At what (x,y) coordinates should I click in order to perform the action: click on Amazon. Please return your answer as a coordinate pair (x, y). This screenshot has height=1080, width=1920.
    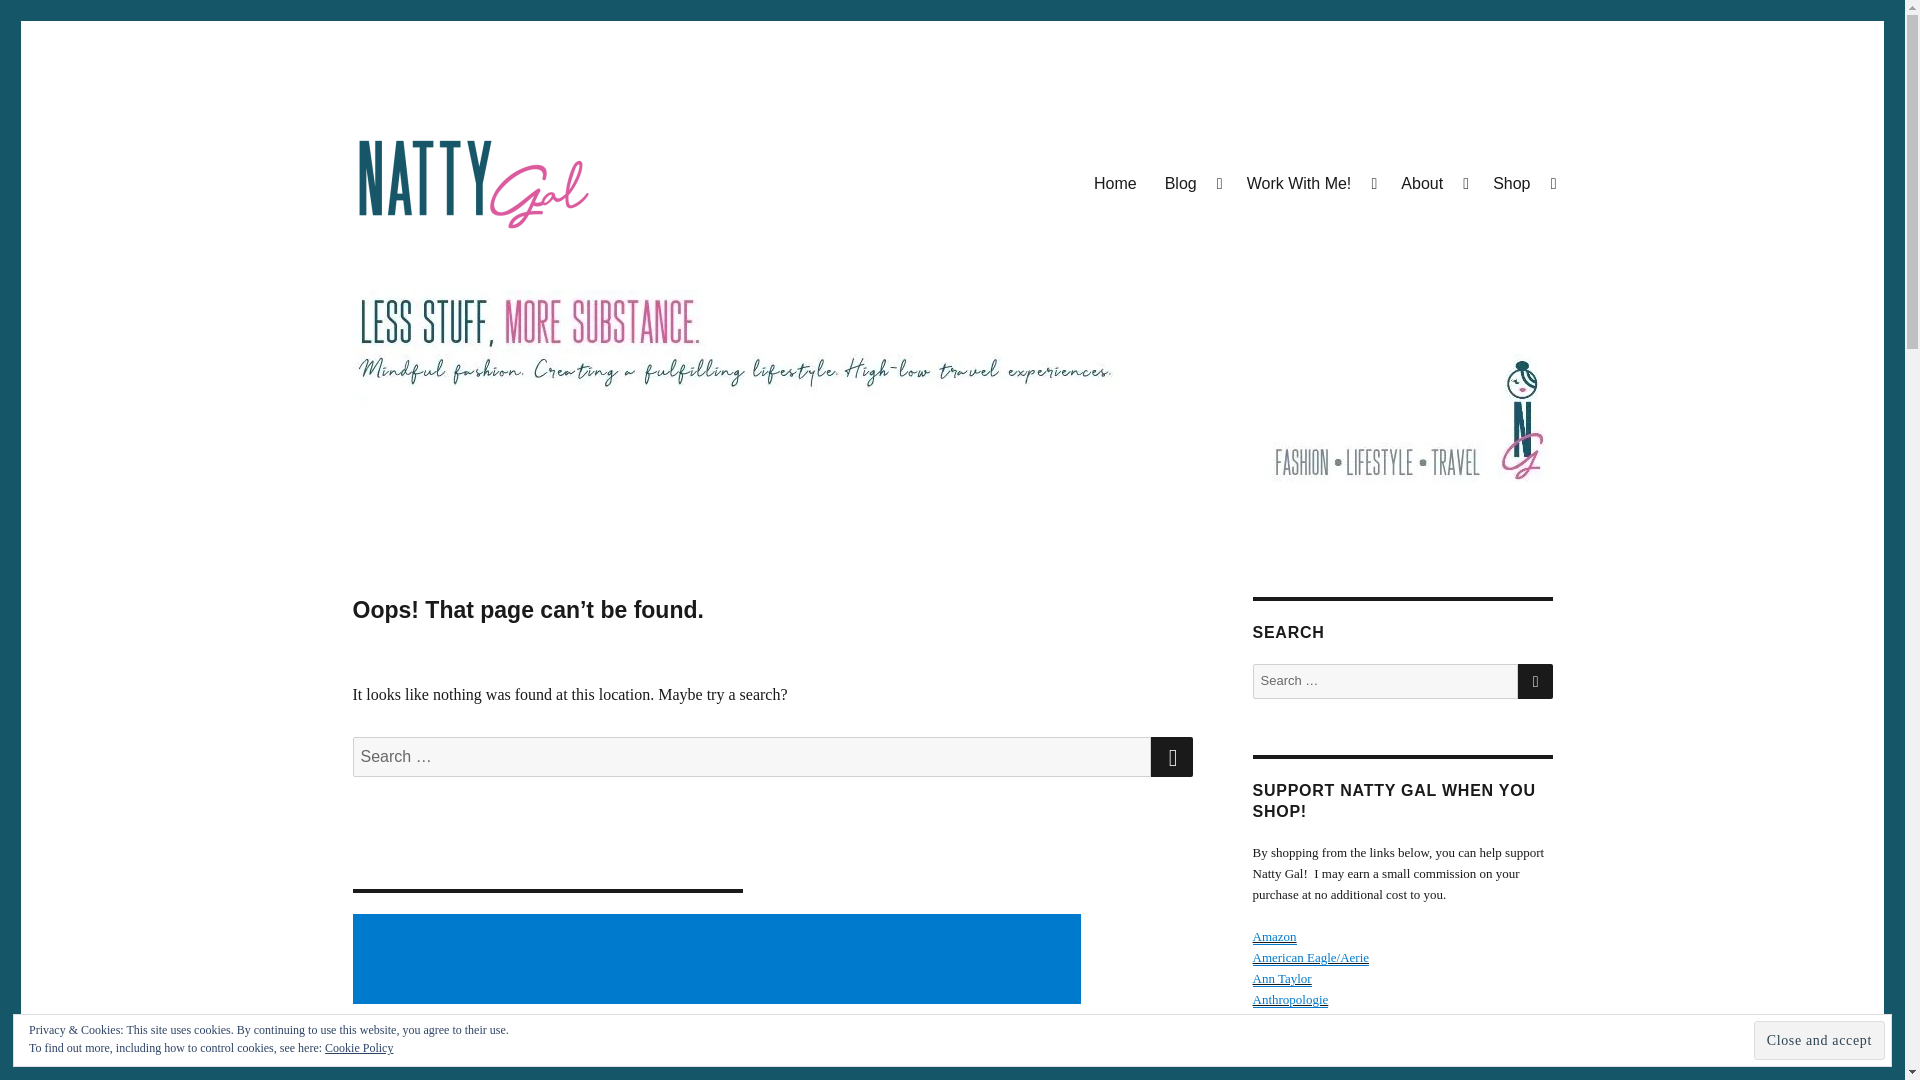
    Looking at the image, I should click on (1274, 936).